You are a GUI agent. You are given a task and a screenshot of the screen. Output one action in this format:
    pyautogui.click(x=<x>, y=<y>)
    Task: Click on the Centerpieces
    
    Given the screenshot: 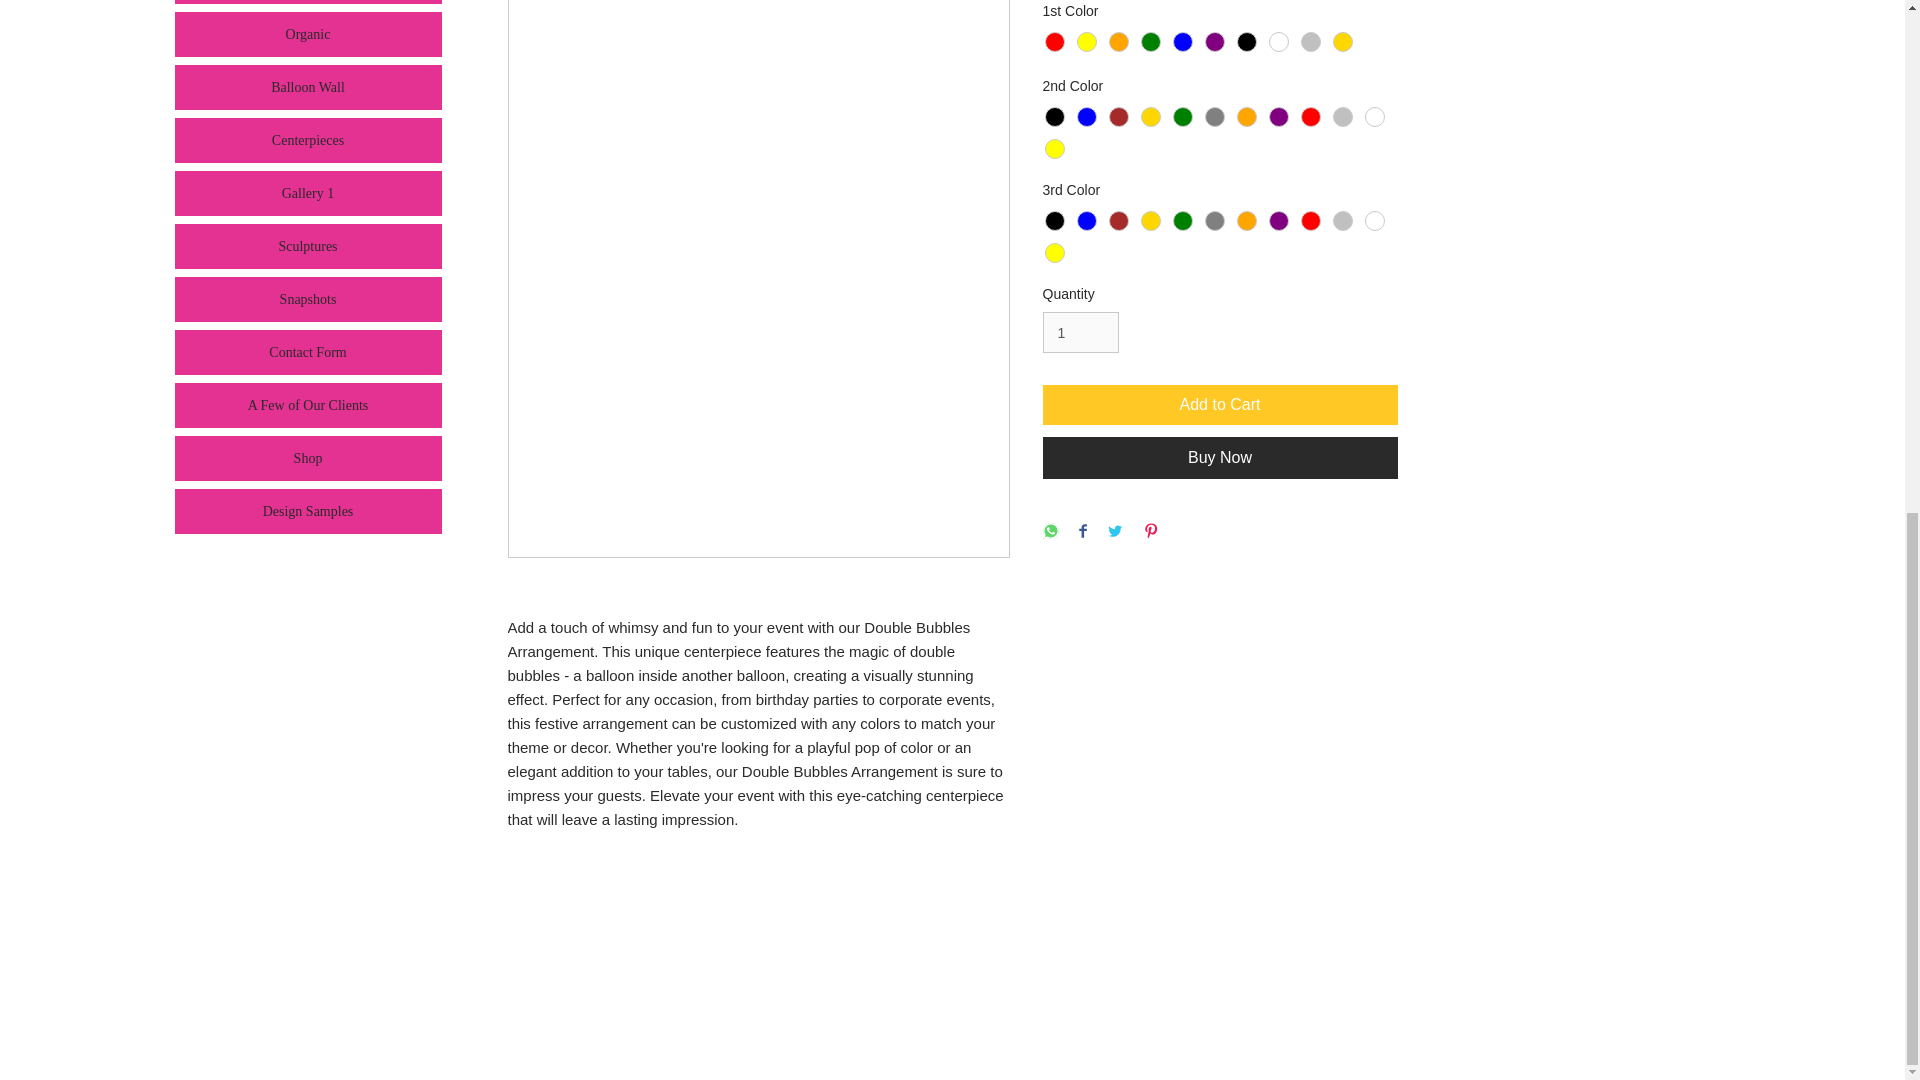 What is the action you would take?
    pyautogui.click(x=308, y=140)
    